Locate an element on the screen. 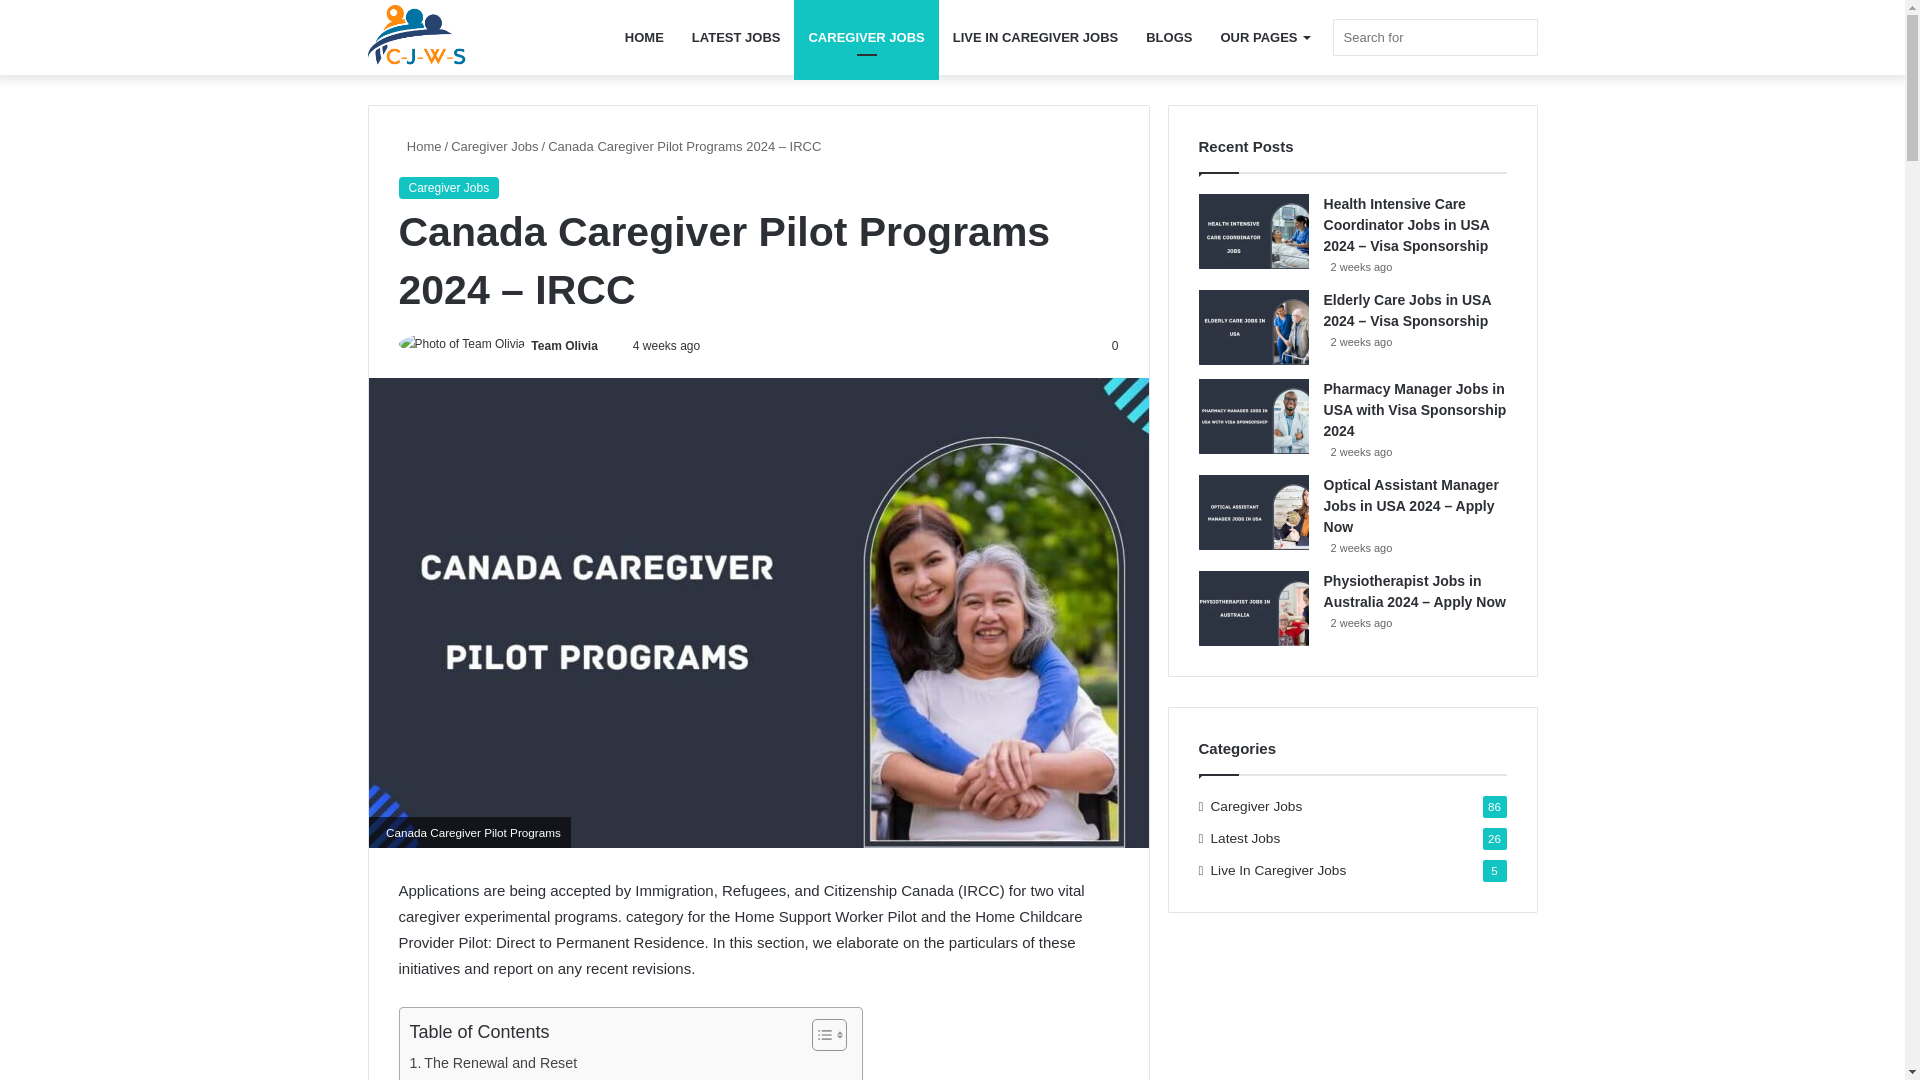 This screenshot has width=1920, height=1080. OUR PAGES is located at coordinates (1264, 37).